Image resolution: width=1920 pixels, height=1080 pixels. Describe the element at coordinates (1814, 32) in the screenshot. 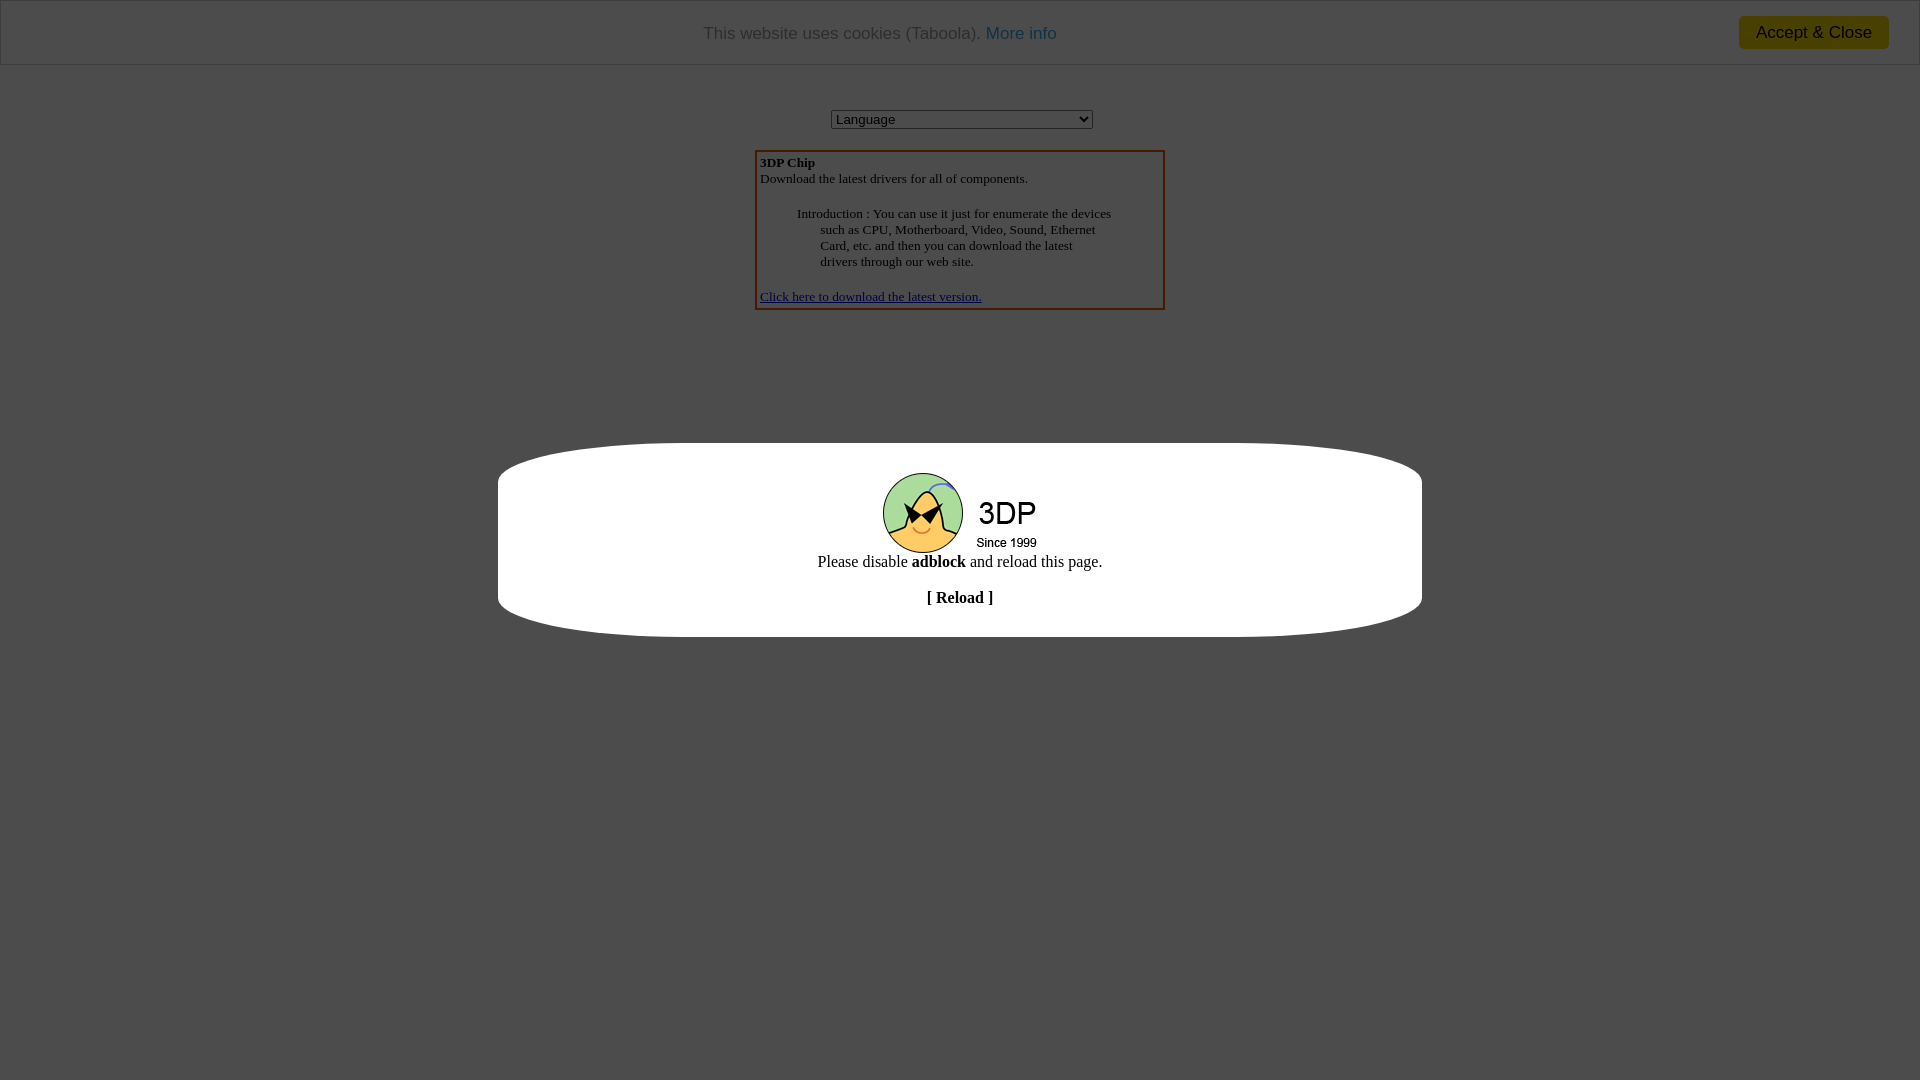

I see `Accept & Close` at that location.